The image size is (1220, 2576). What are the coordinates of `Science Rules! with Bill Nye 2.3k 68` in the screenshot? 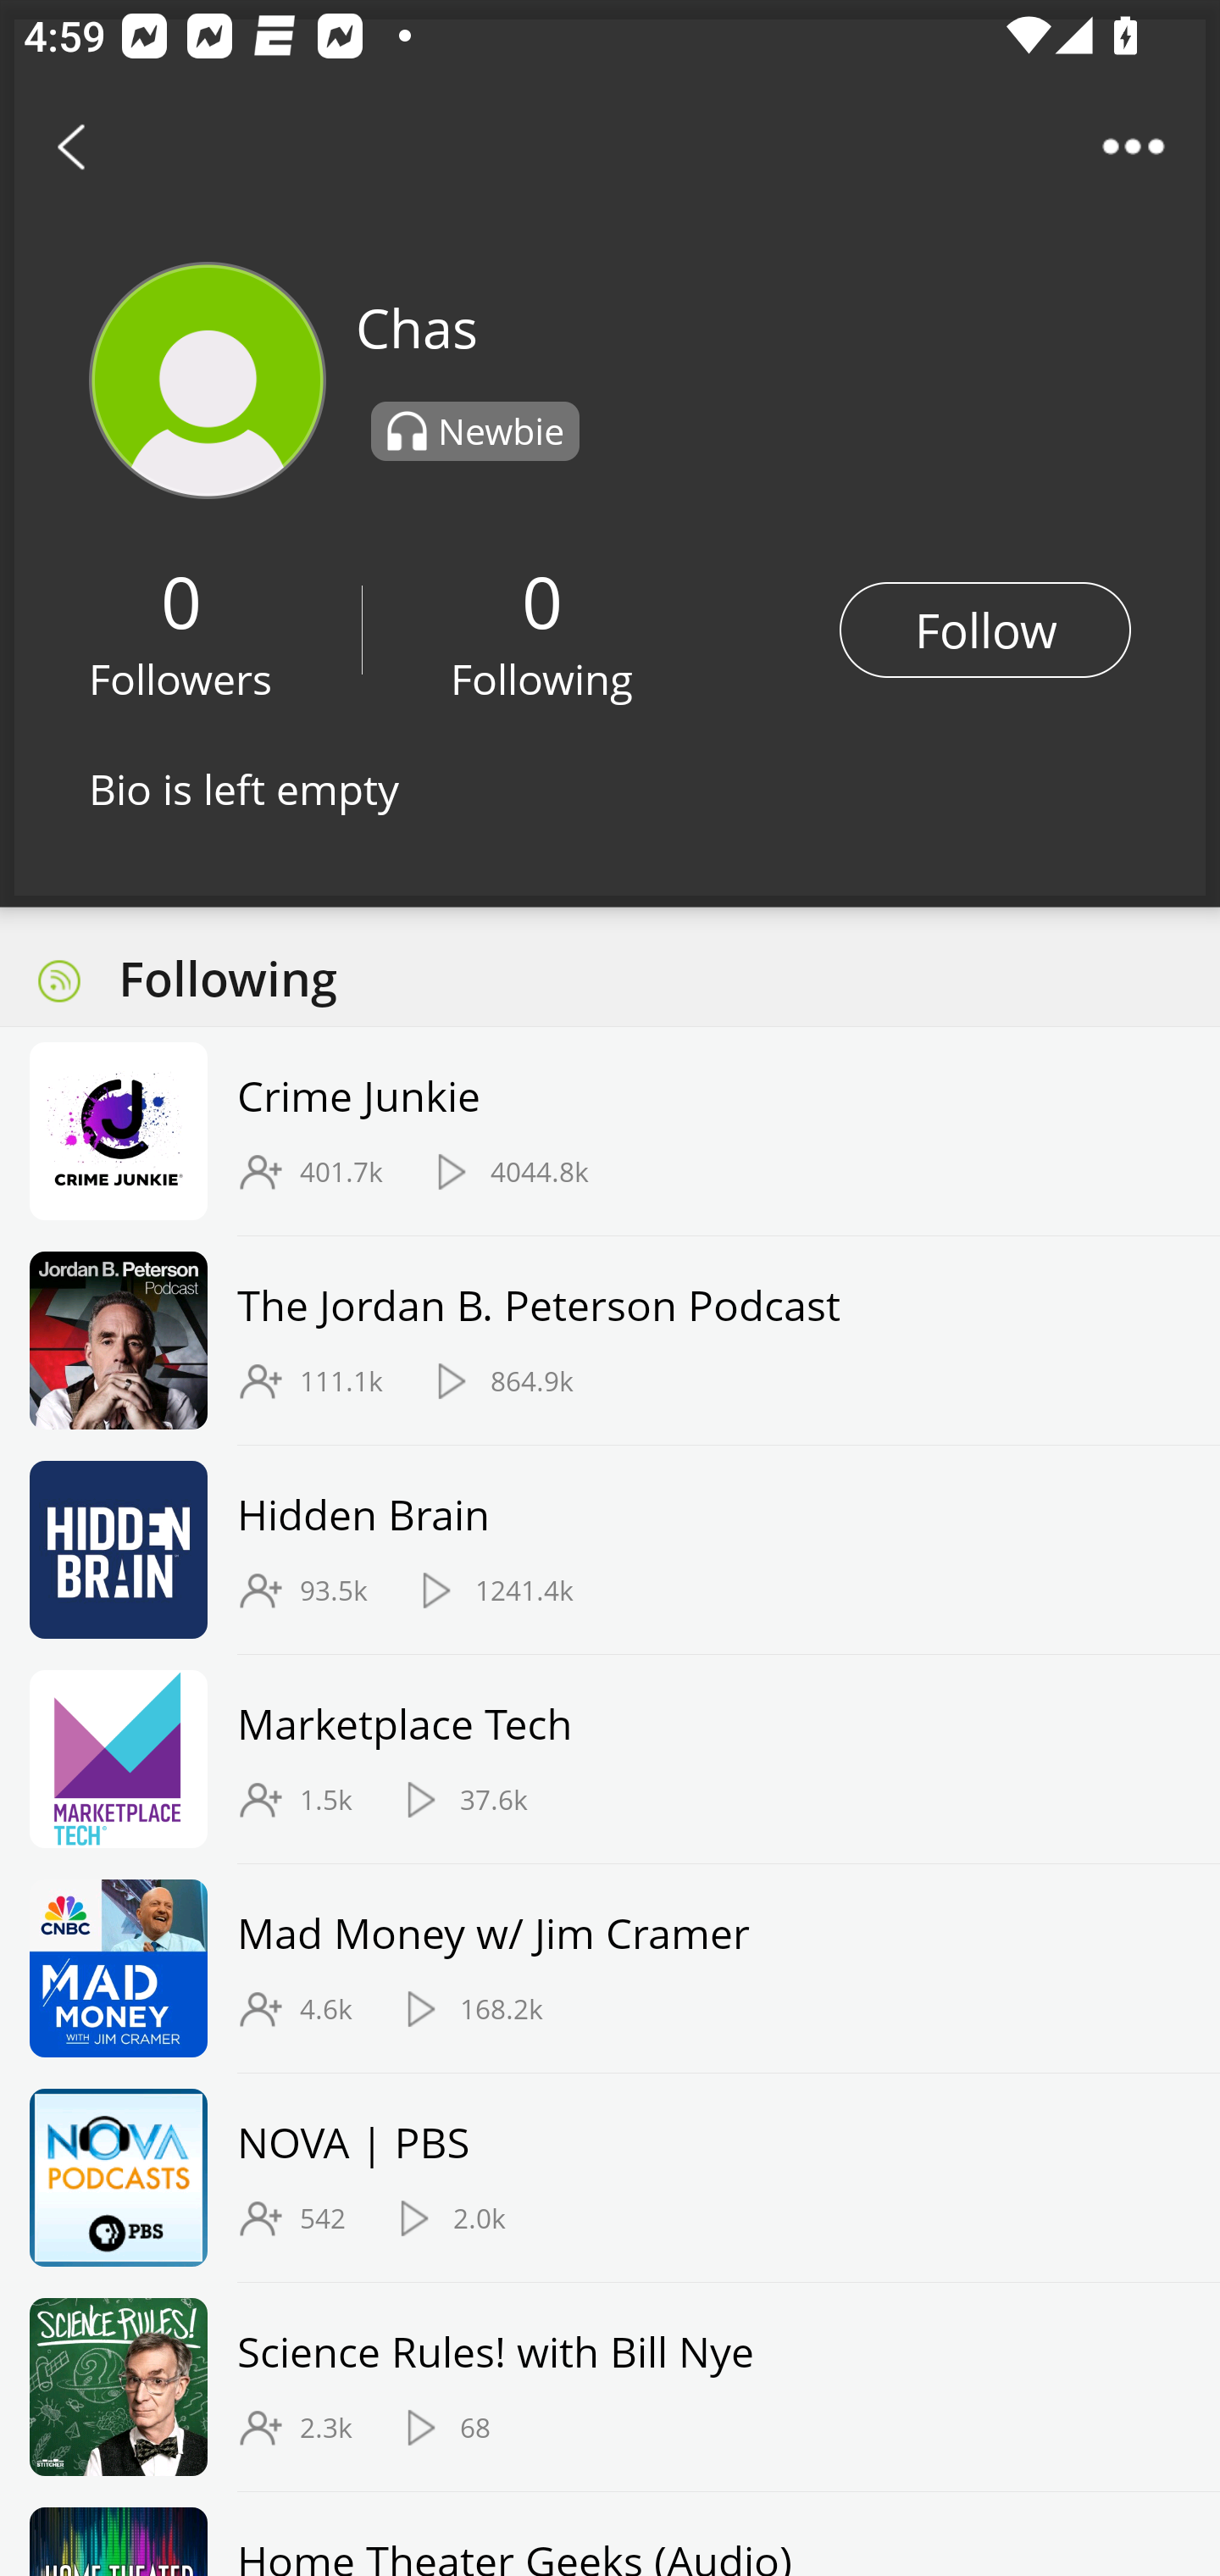 It's located at (610, 2386).